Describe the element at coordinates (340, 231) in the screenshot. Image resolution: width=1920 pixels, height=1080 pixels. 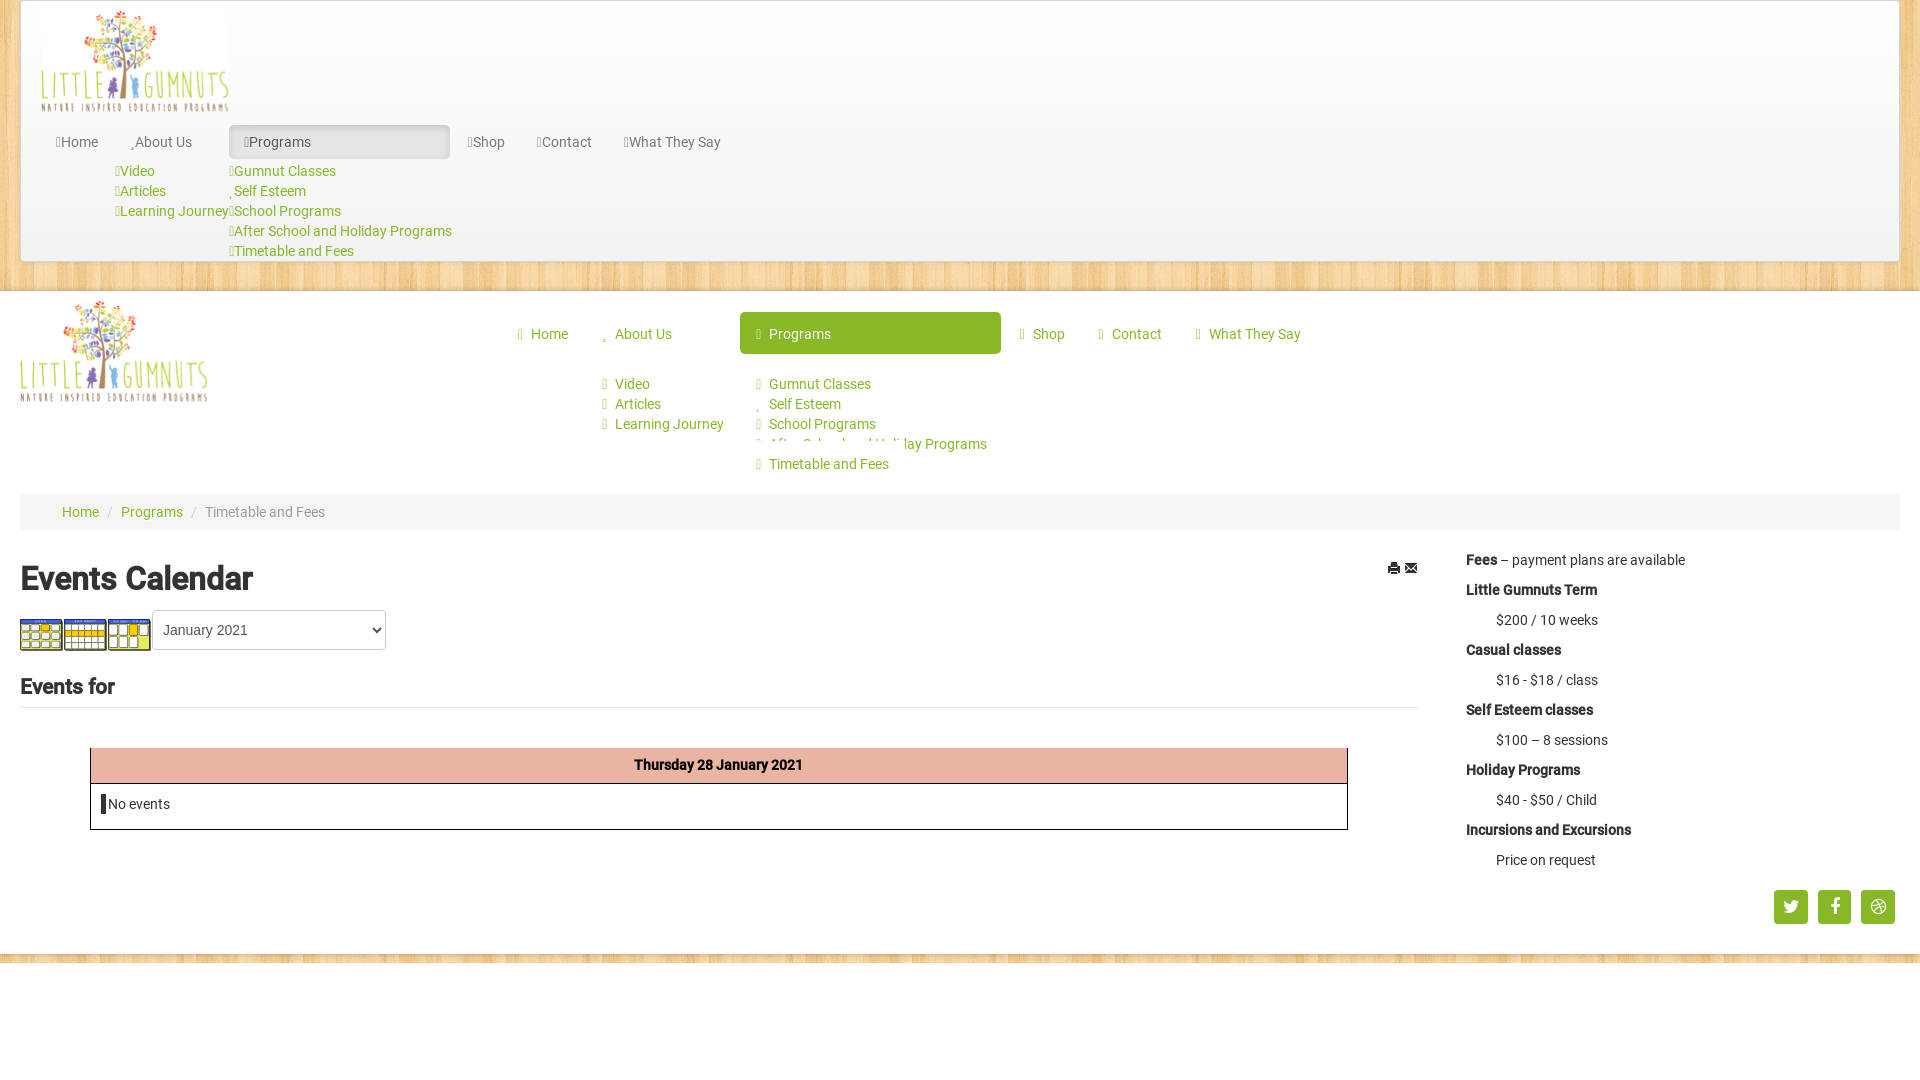
I see `After School and Holiday Programs` at that location.